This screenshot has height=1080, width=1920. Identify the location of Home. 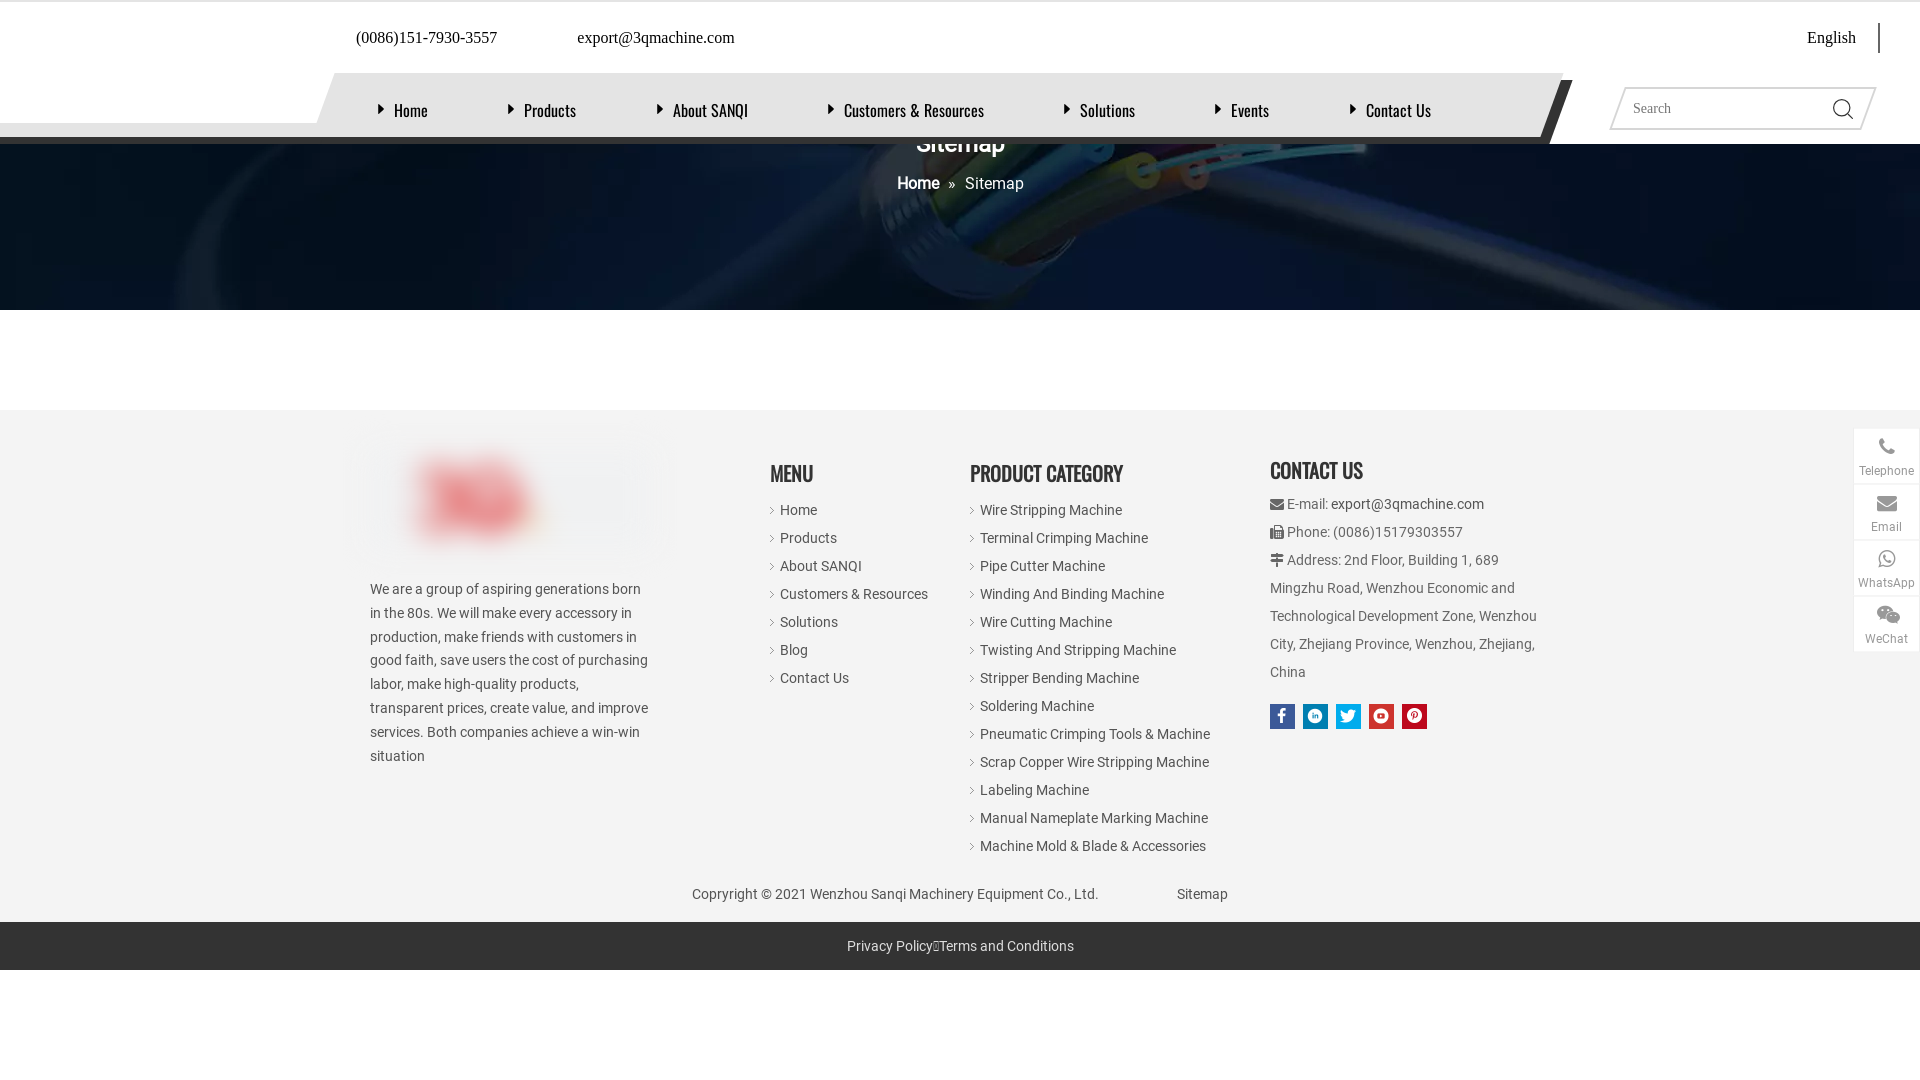
(798, 510).